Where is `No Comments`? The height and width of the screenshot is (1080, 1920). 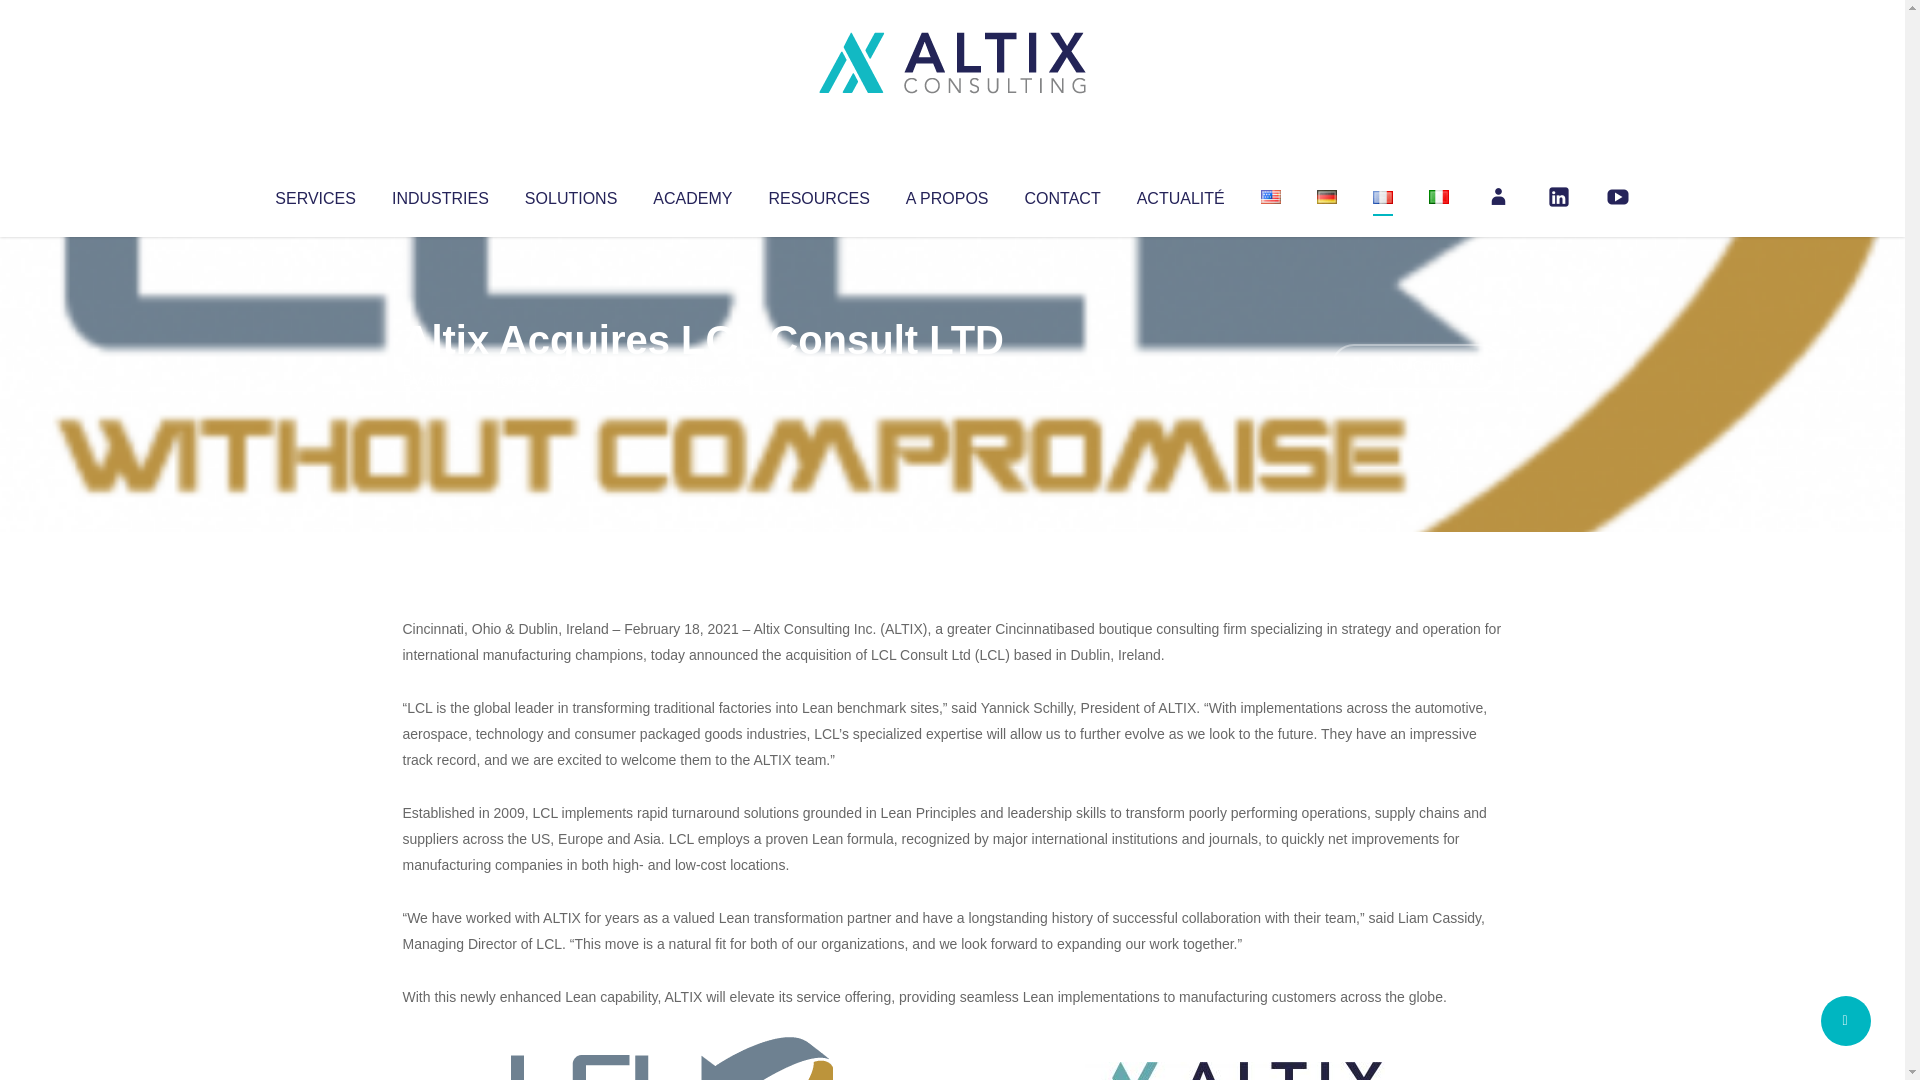 No Comments is located at coordinates (1416, 366).